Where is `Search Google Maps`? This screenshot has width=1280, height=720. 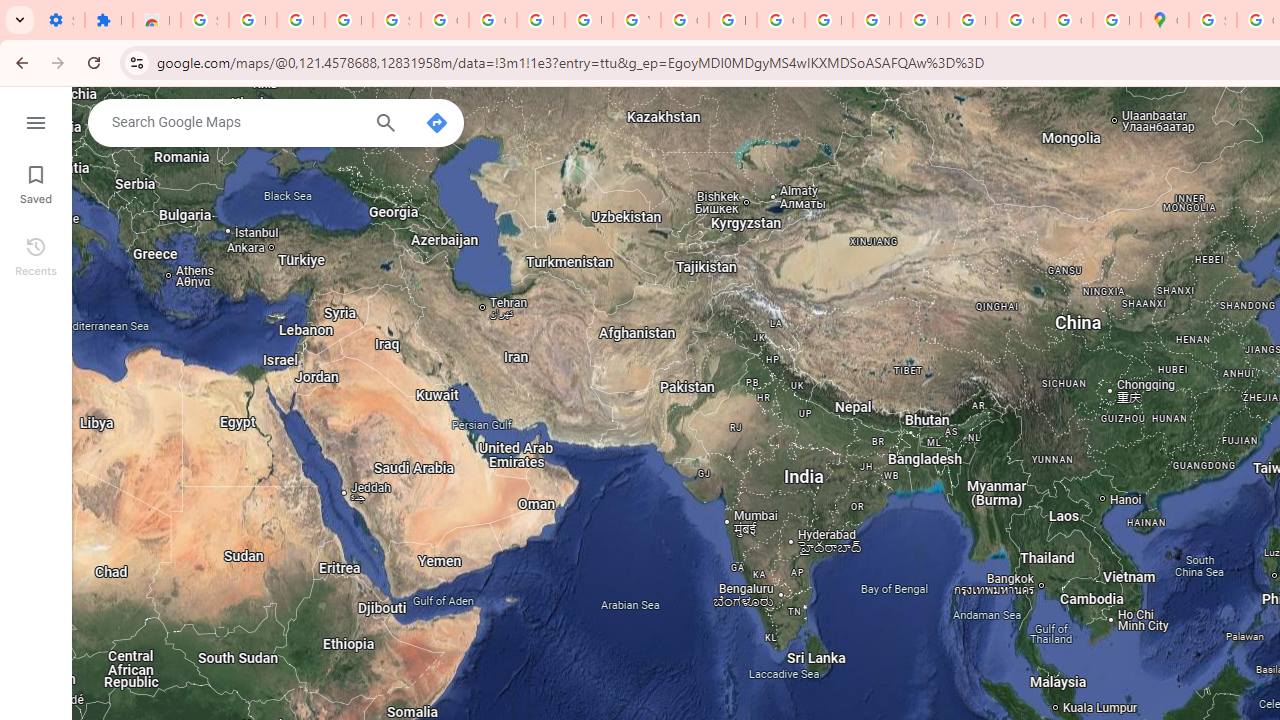 Search Google Maps is located at coordinates (235, 122).